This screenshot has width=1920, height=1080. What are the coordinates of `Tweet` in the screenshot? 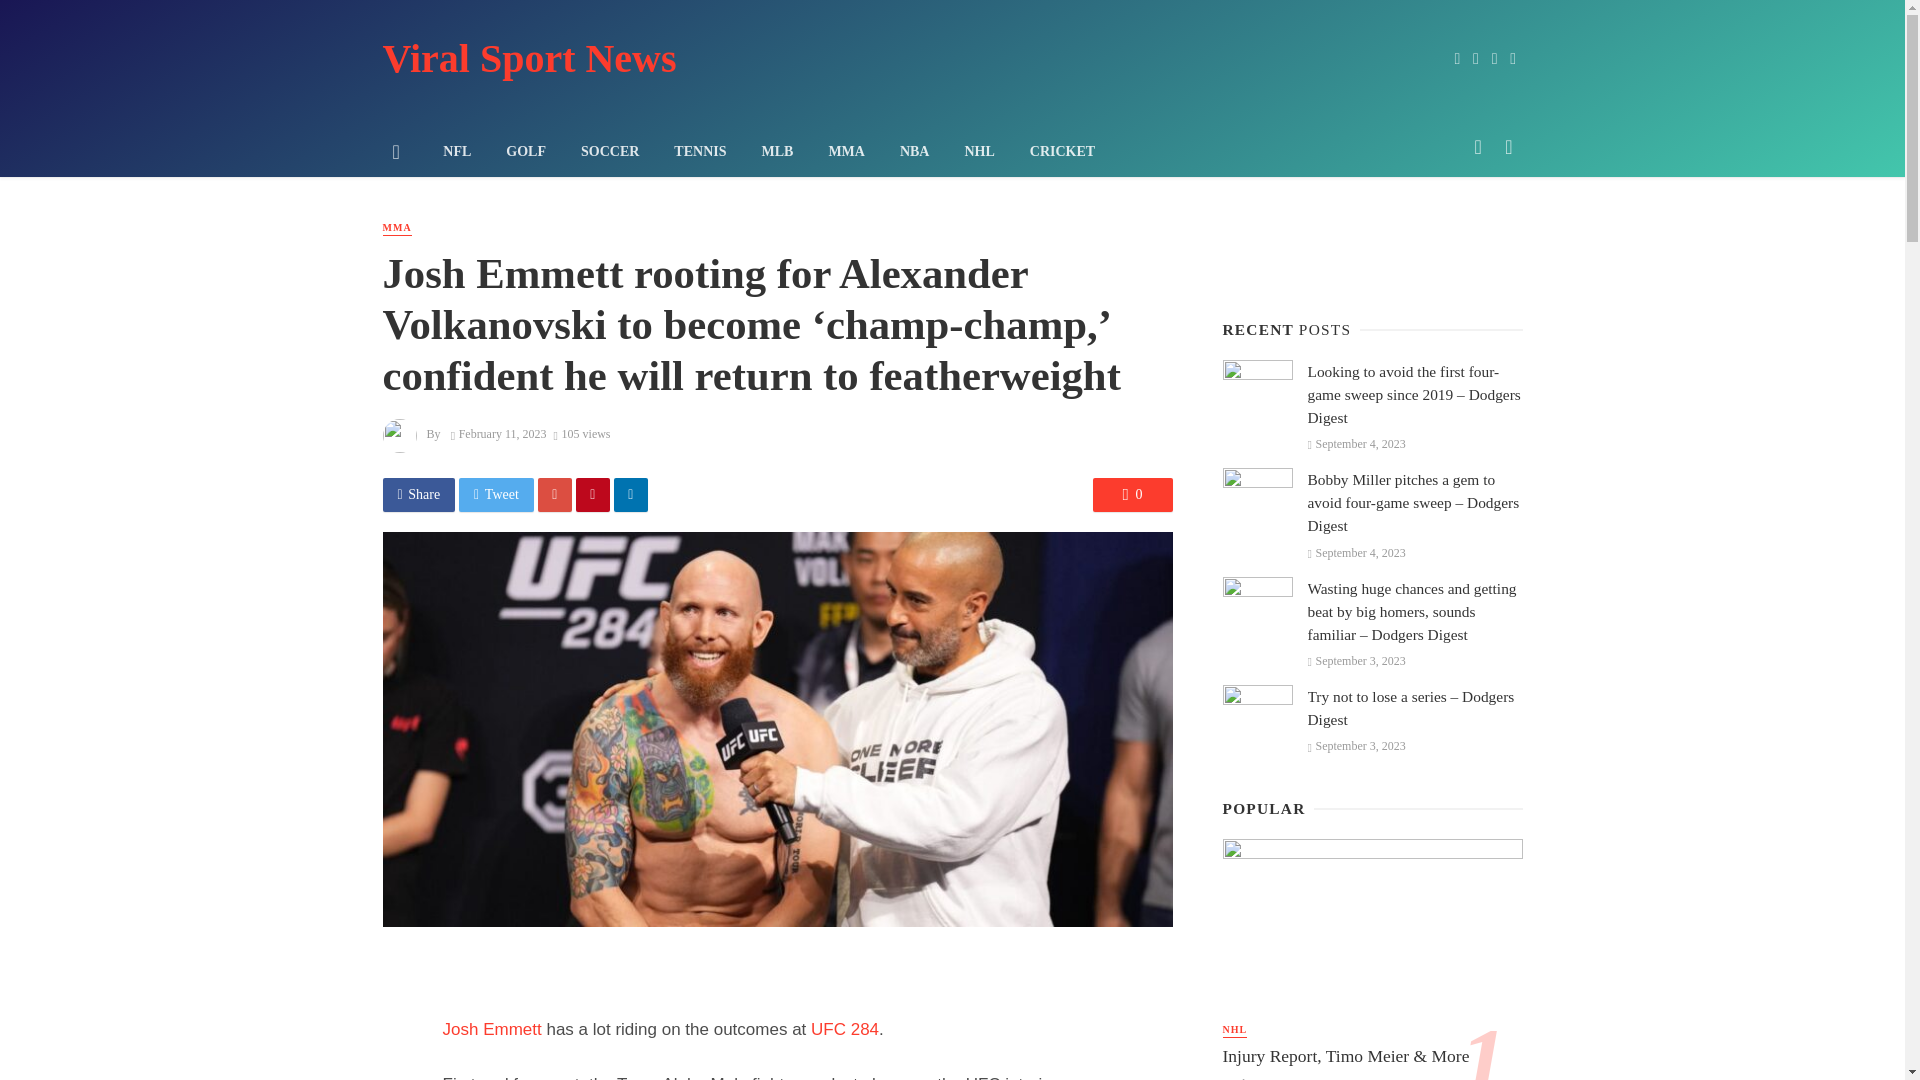 It's located at (496, 494).